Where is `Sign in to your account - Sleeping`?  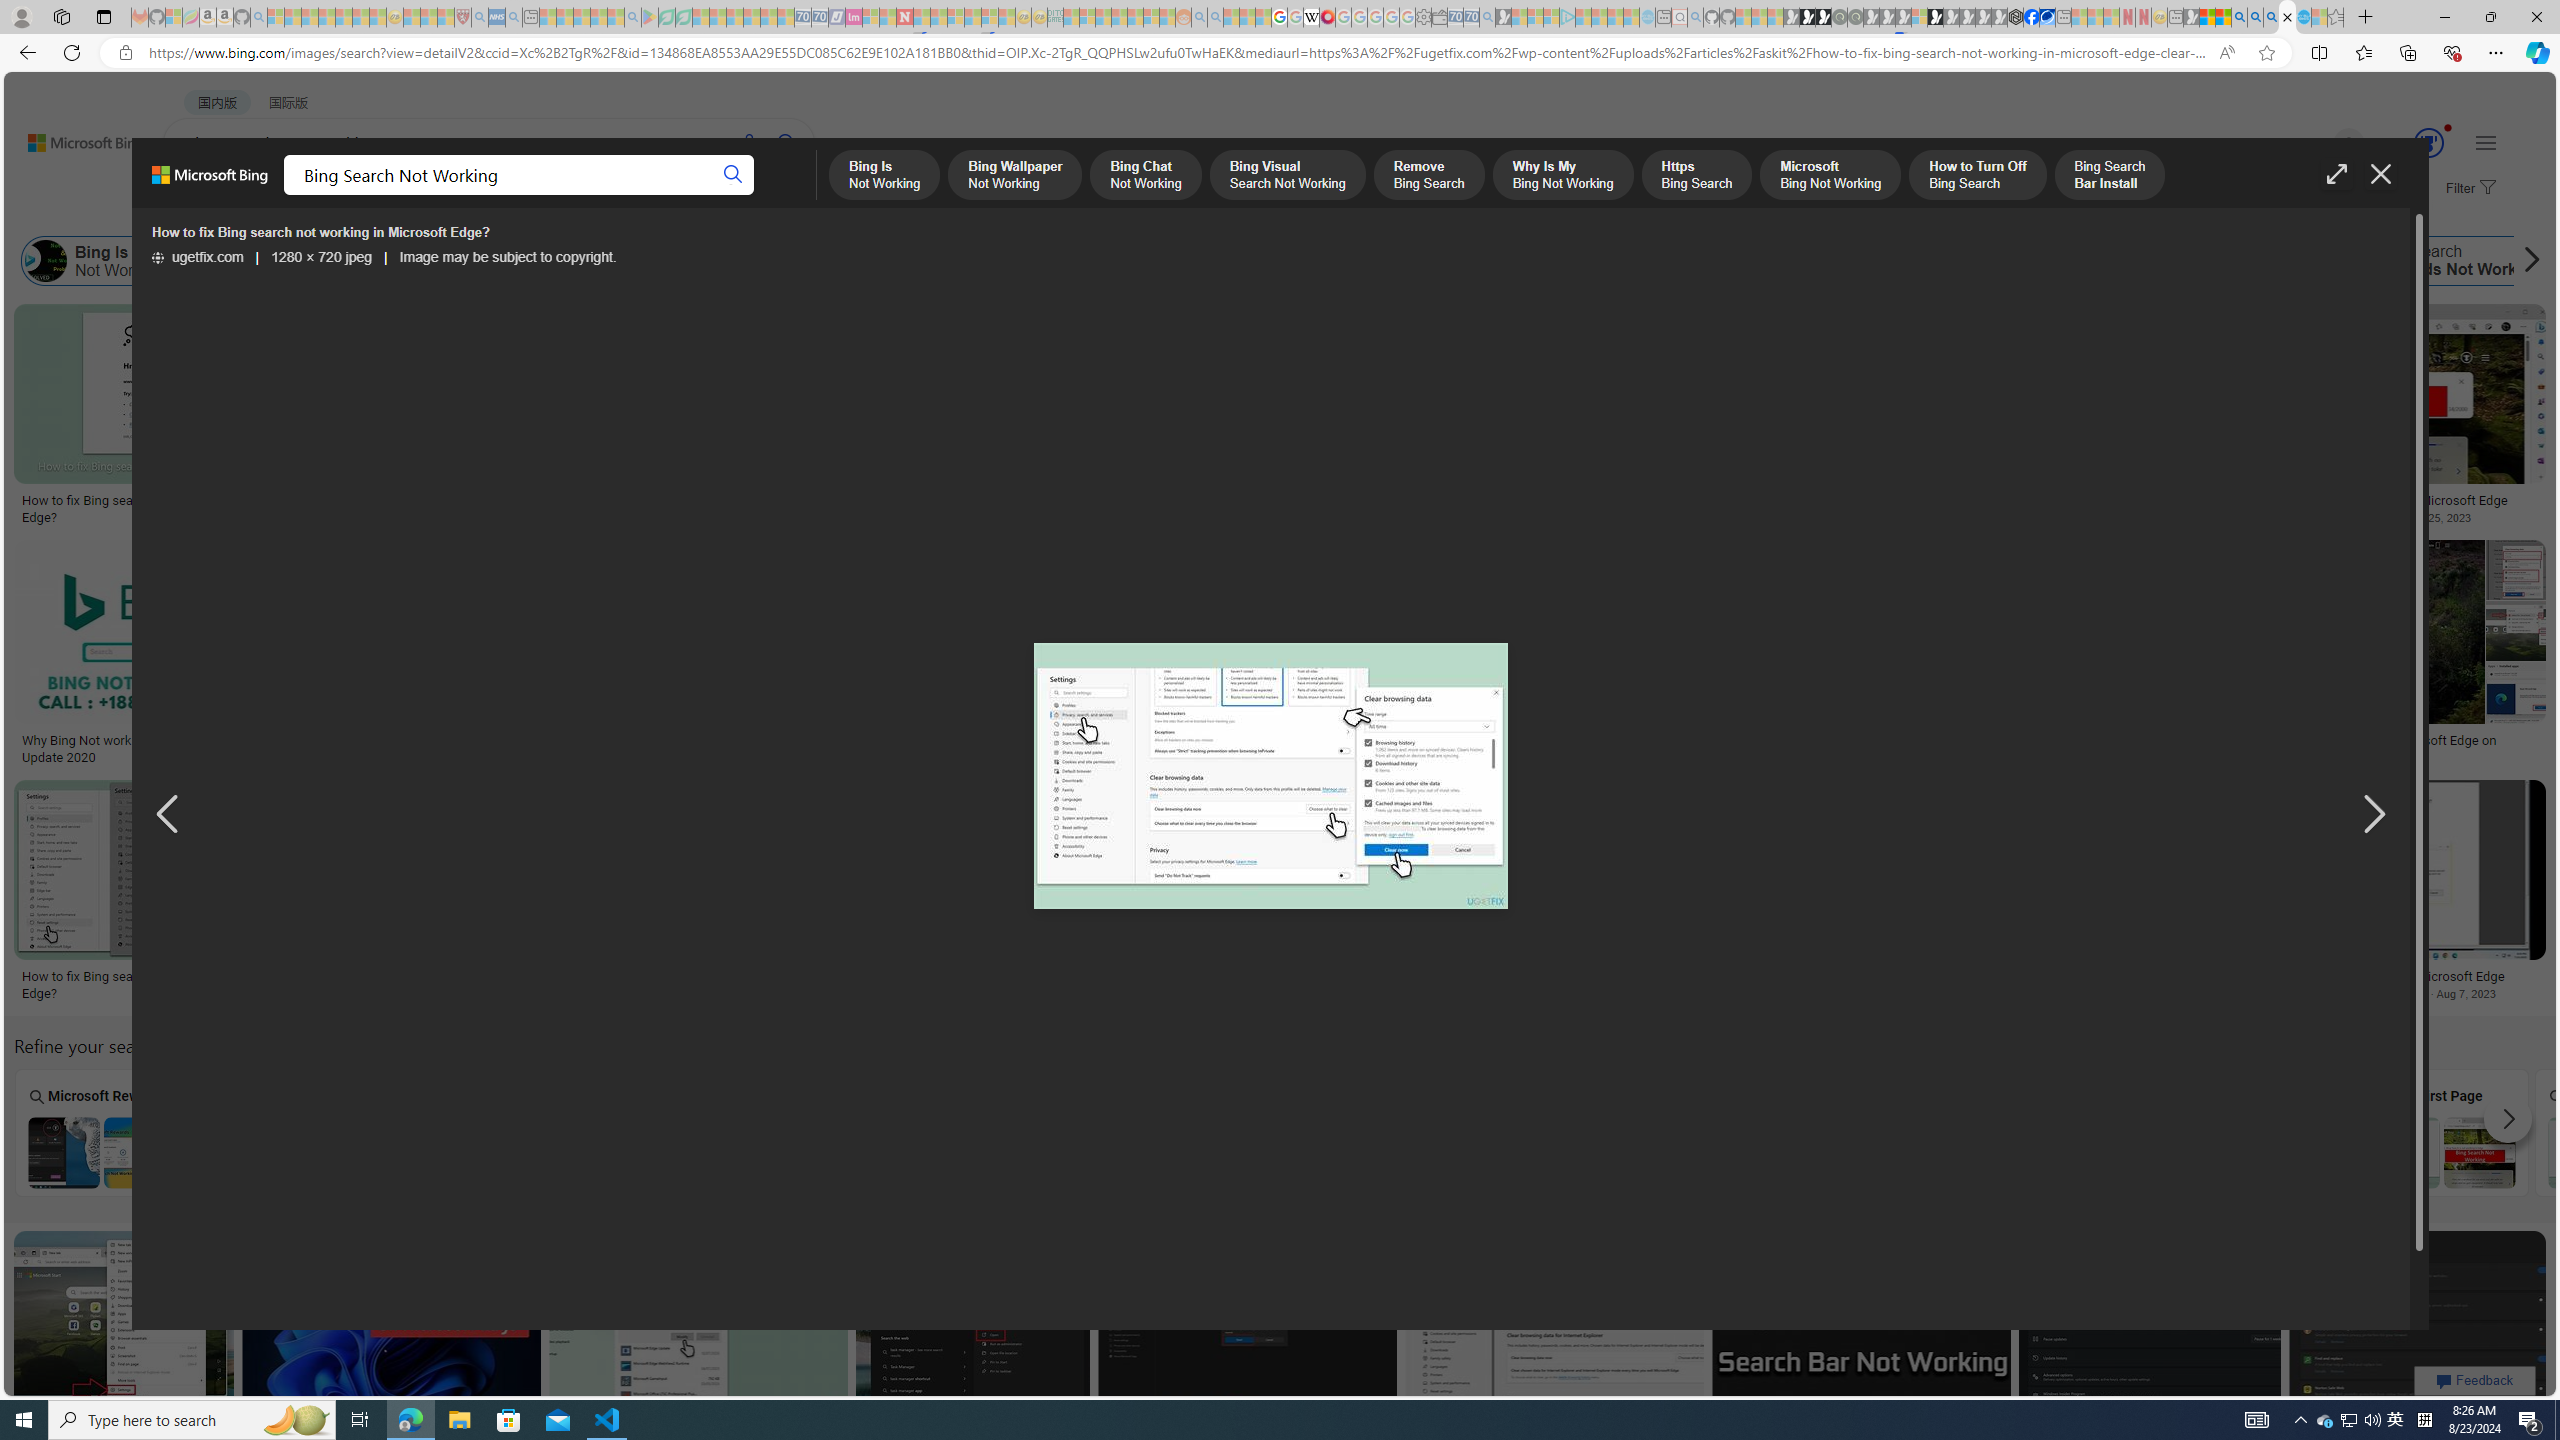 Sign in to your account - Sleeping is located at coordinates (1918, 17).